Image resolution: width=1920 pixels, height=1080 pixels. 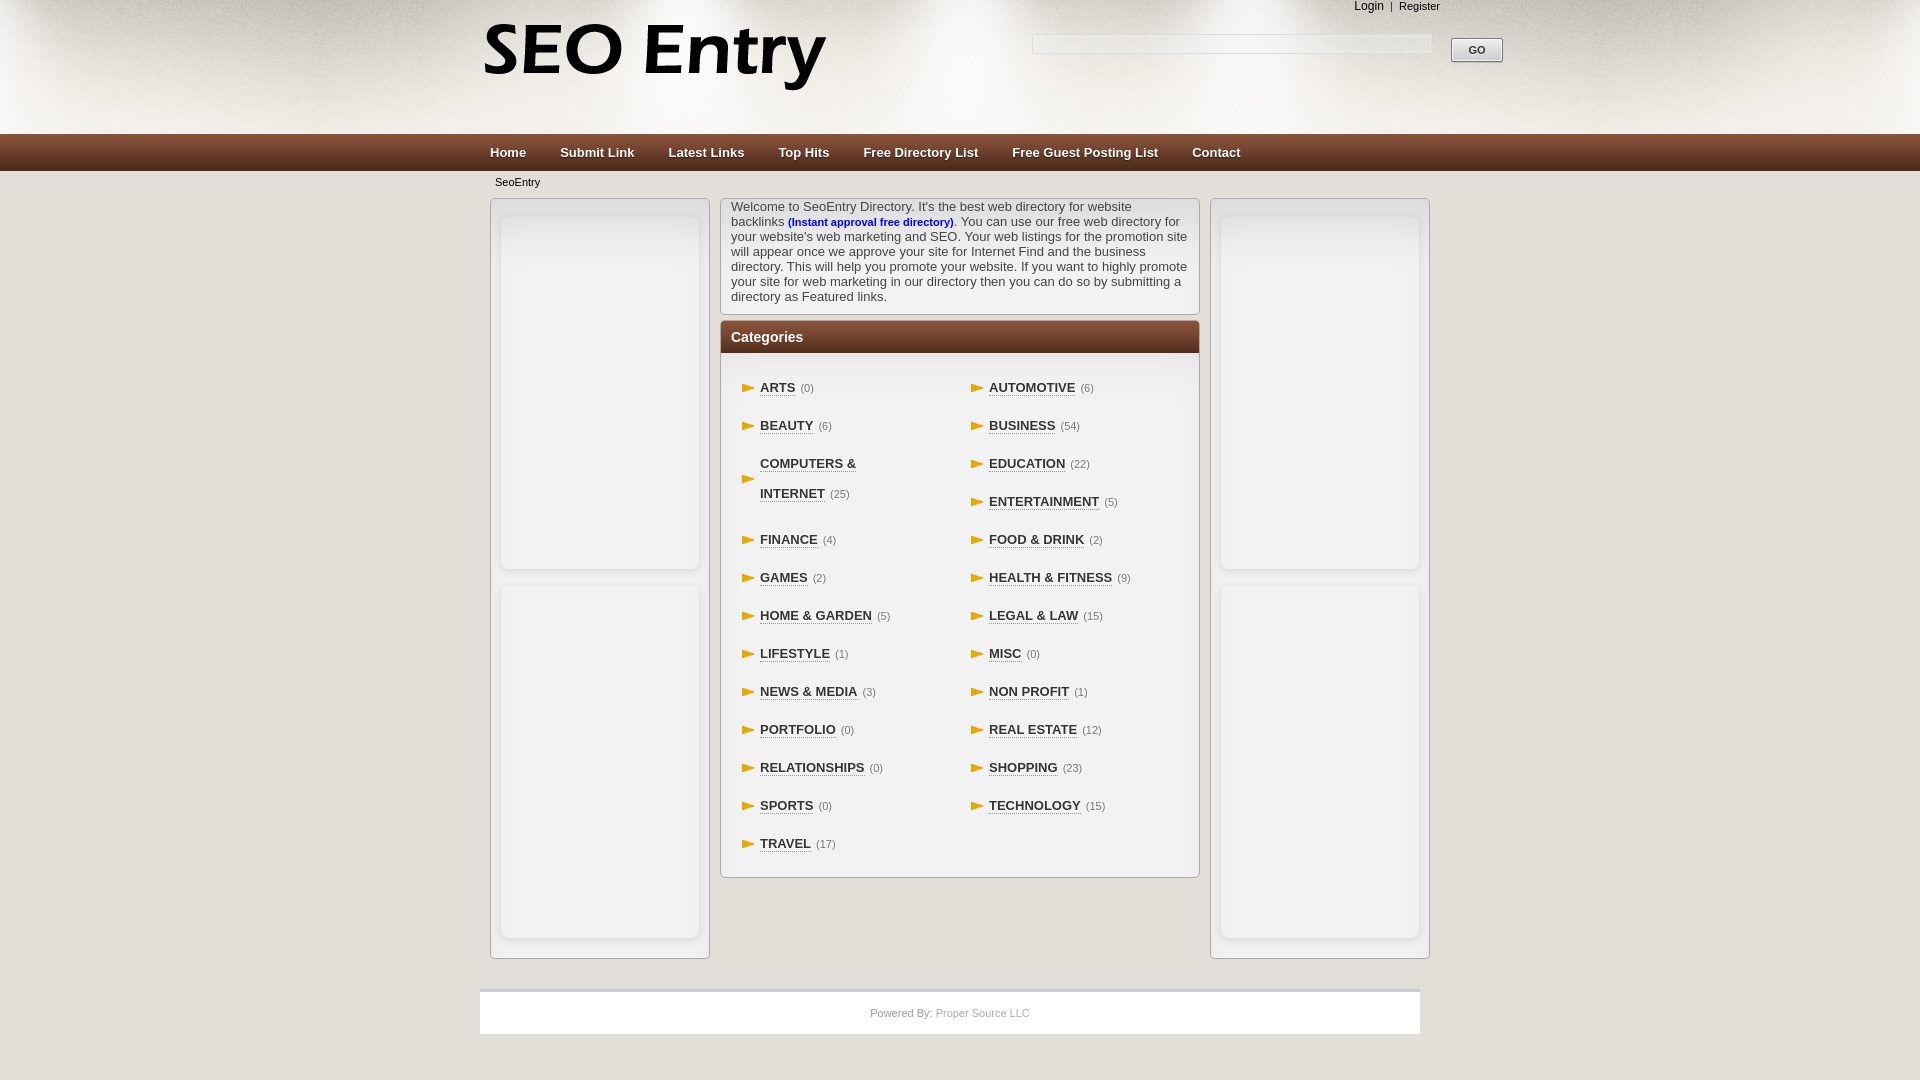 What do you see at coordinates (1032, 730) in the screenshot?
I see `Real Estate` at bounding box center [1032, 730].